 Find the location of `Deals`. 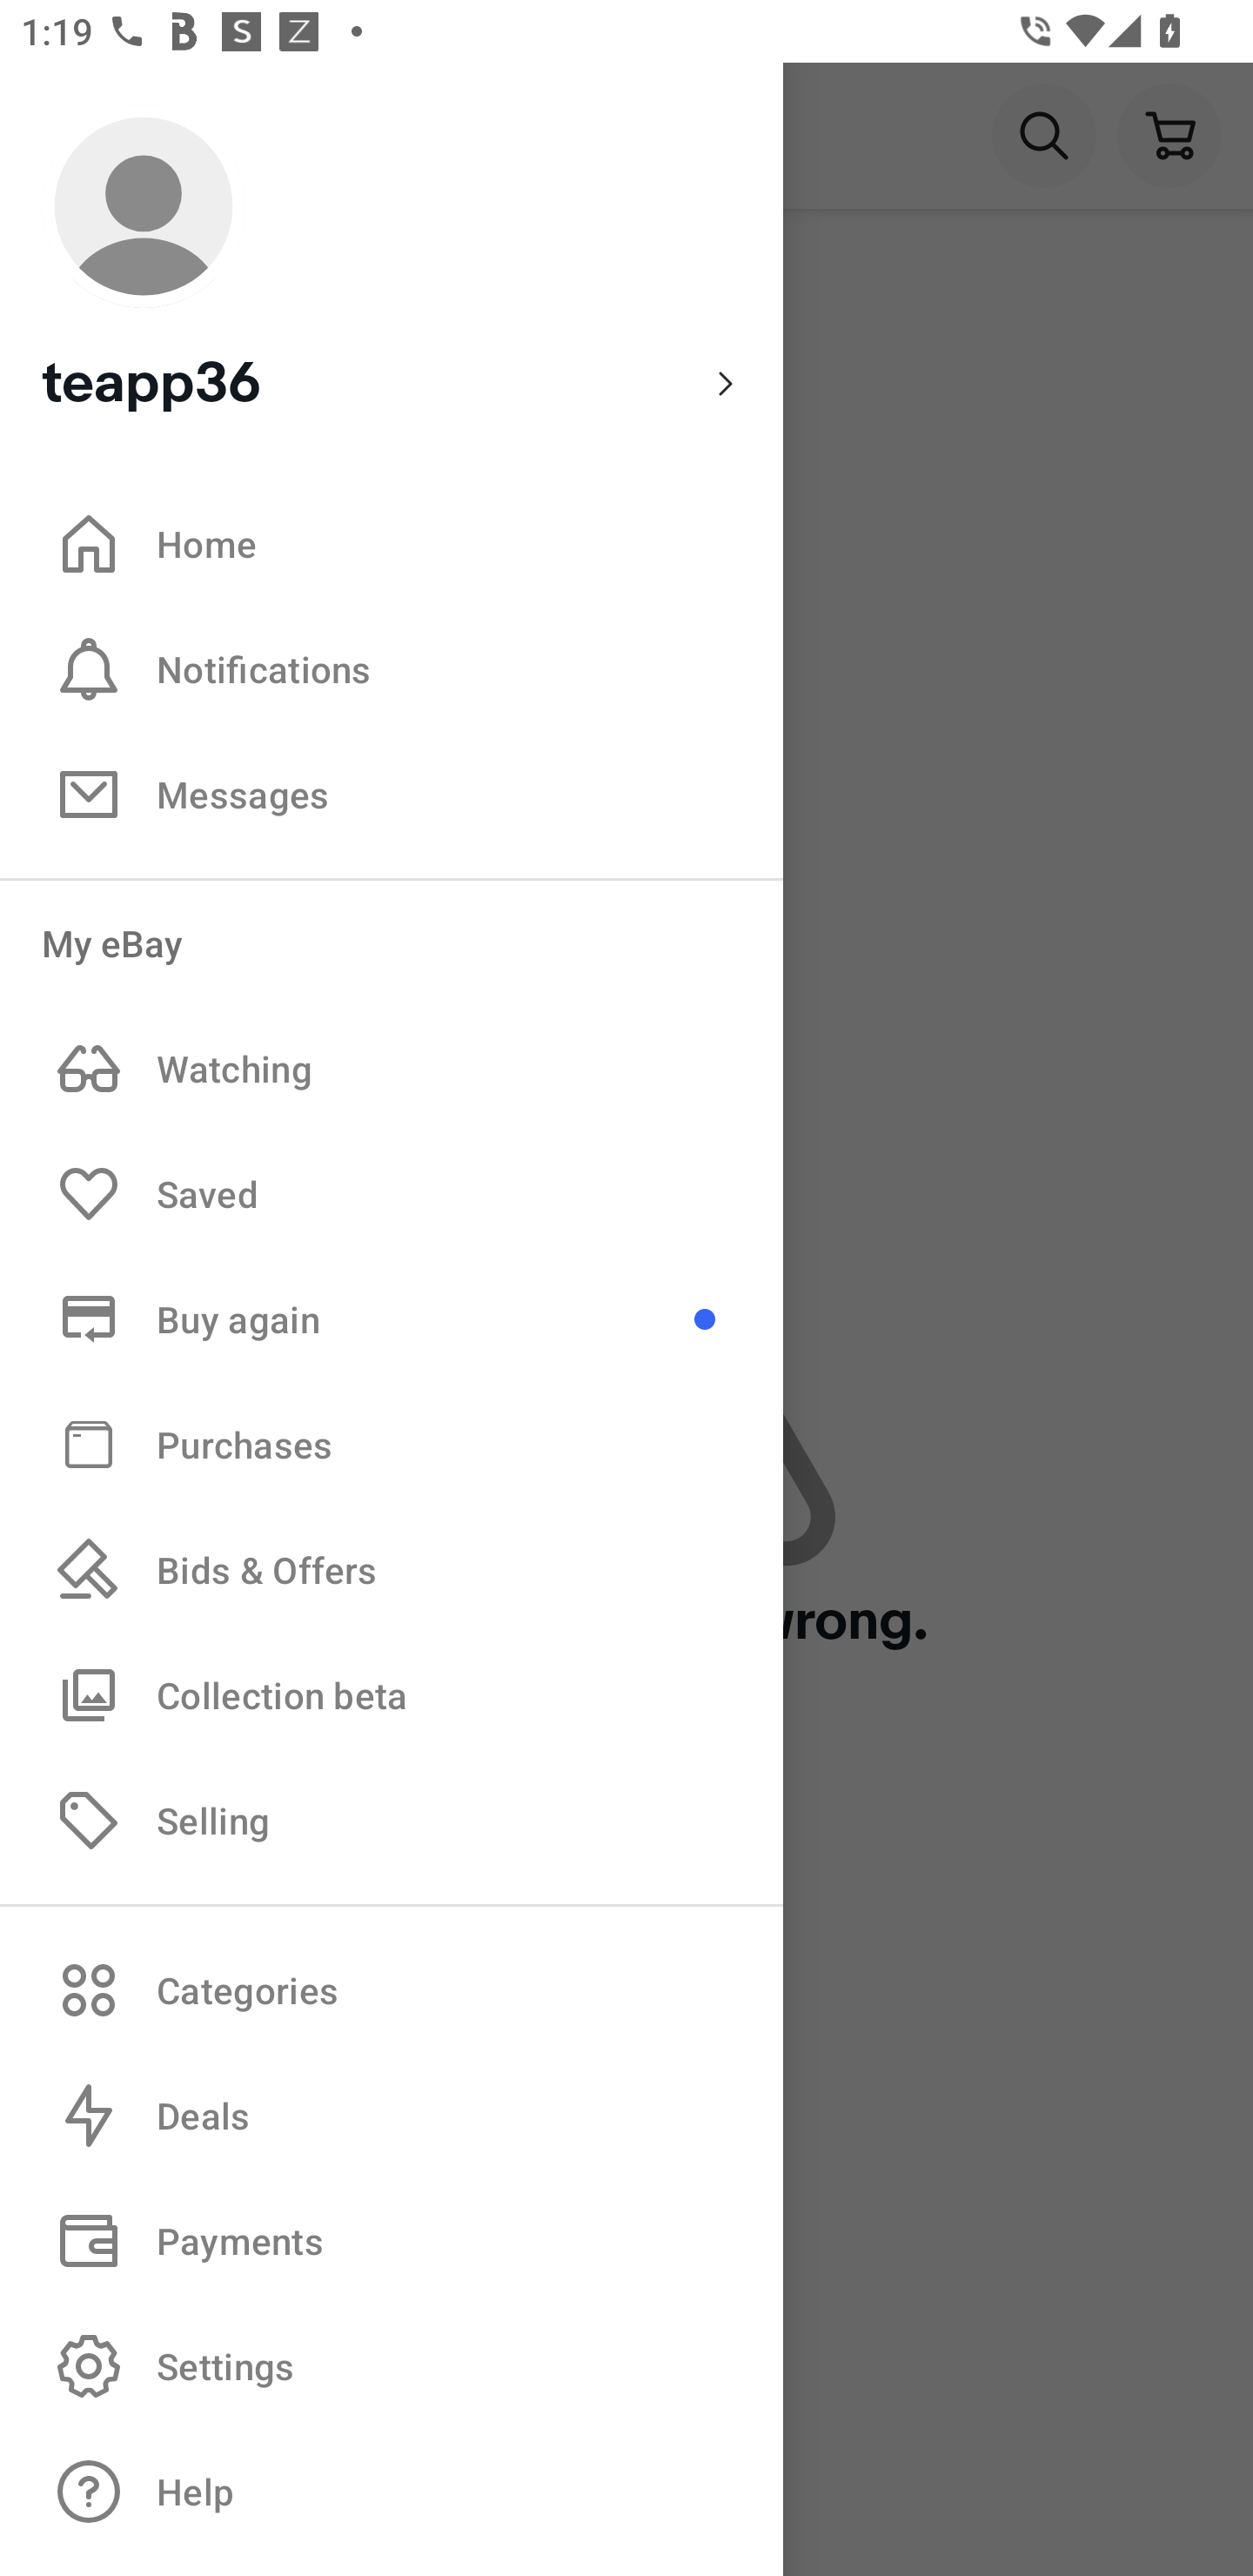

Deals is located at coordinates (392, 2116).